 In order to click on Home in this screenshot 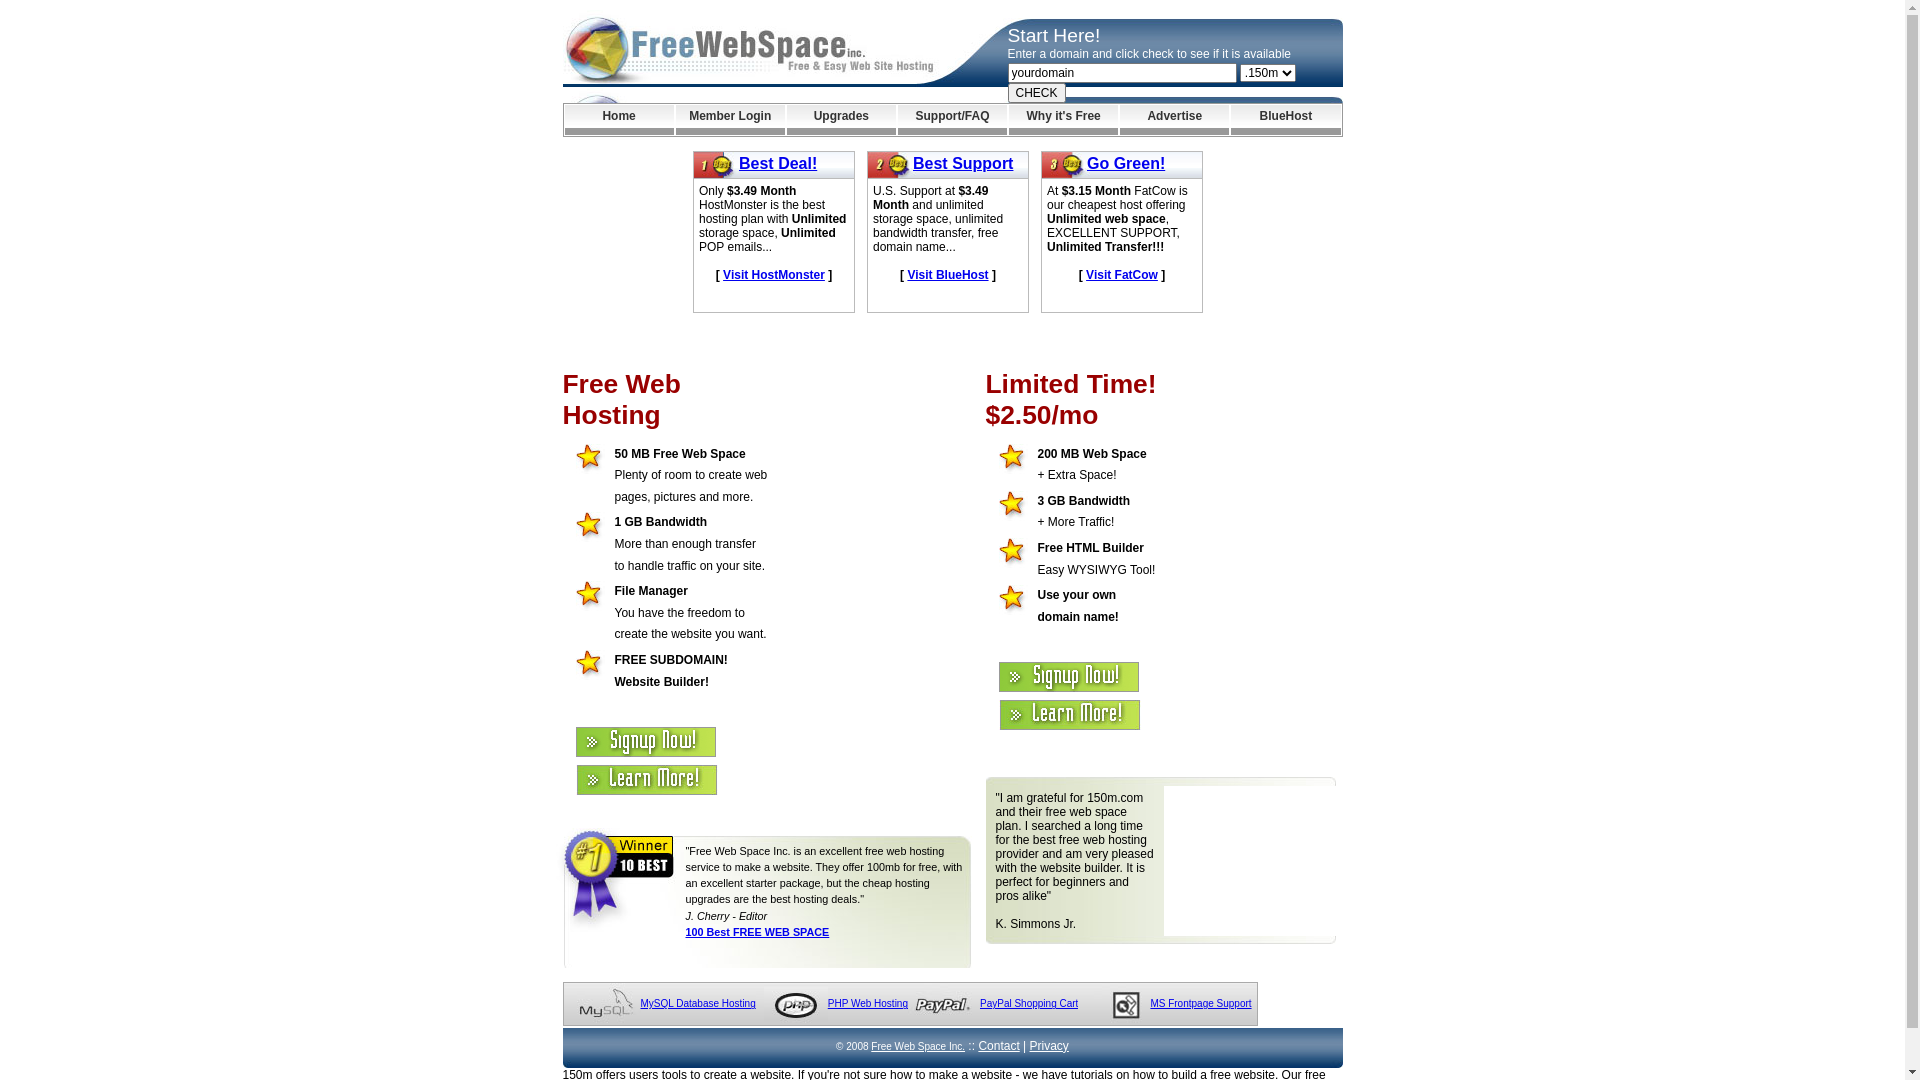, I will do `click(618, 120)`.